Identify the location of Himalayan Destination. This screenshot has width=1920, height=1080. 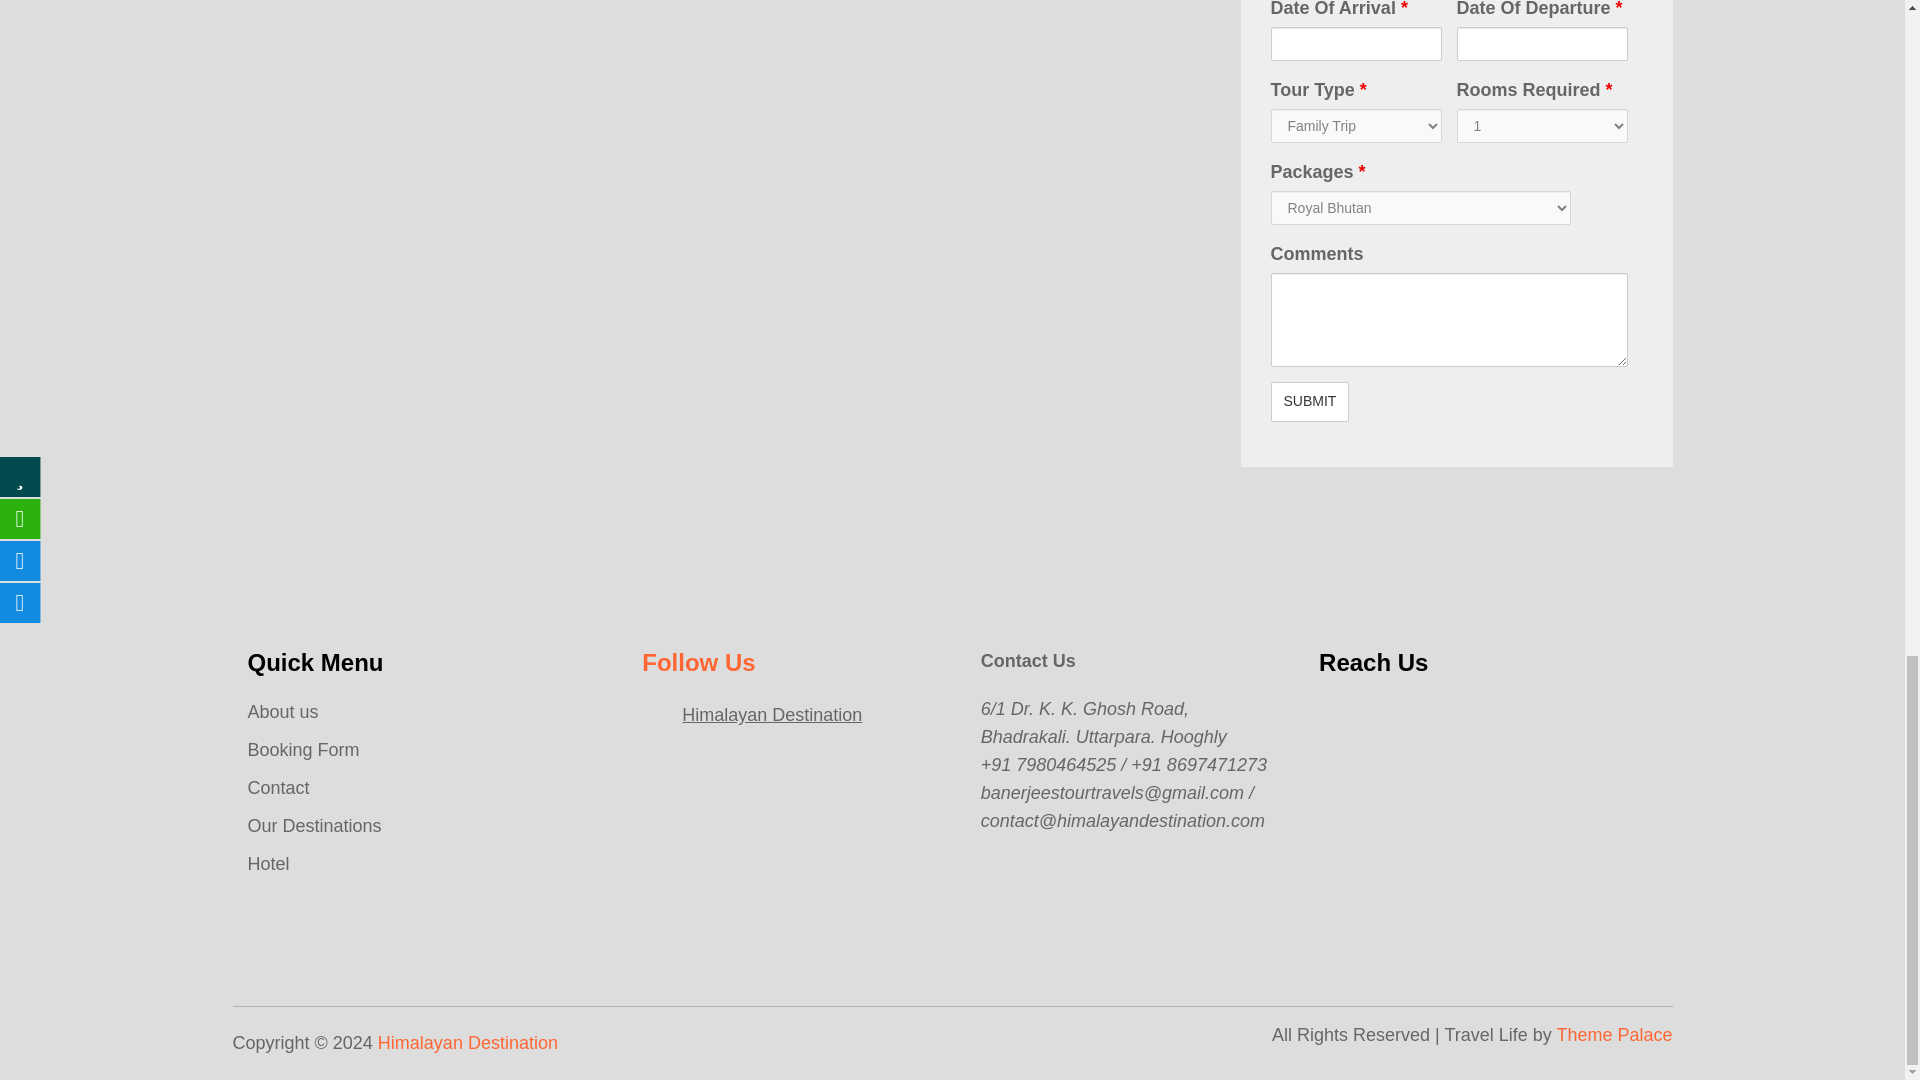
(772, 714).